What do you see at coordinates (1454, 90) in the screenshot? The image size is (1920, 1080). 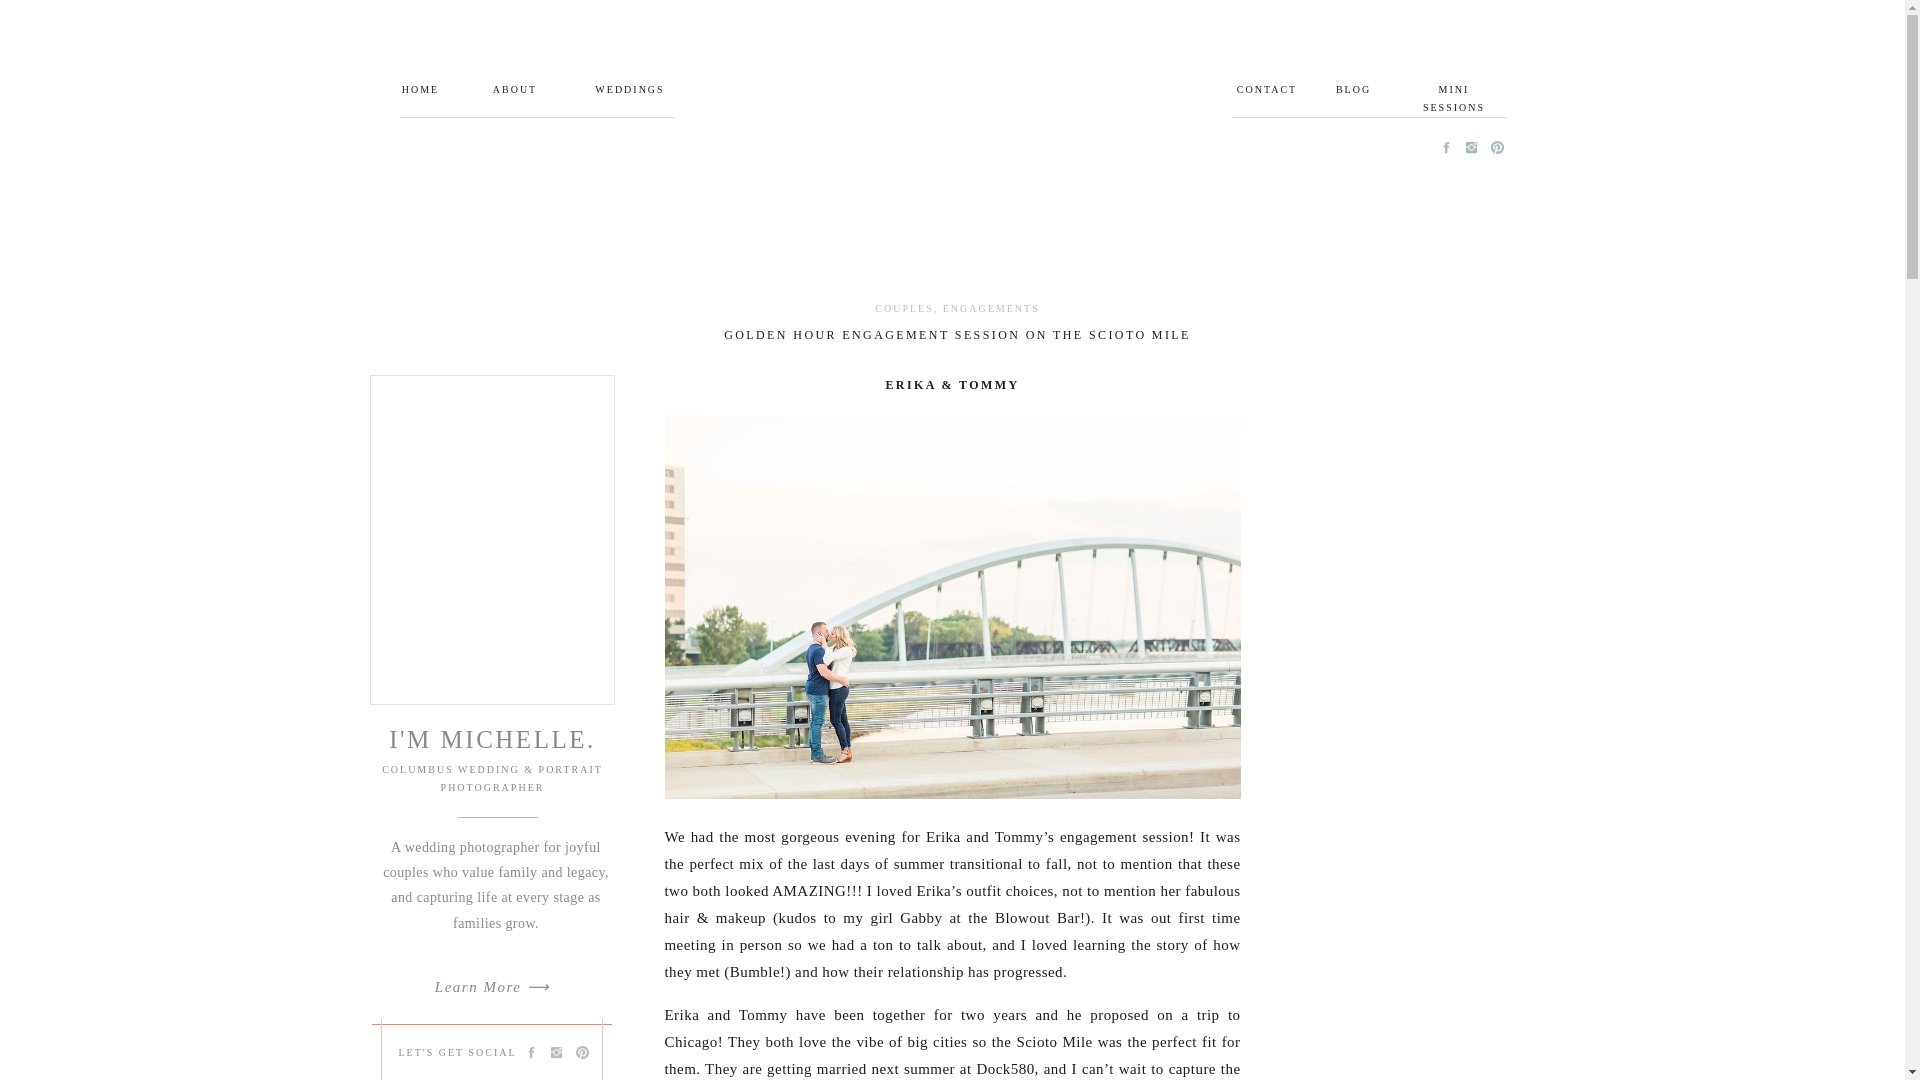 I see `MINI SESSIONS` at bounding box center [1454, 90].